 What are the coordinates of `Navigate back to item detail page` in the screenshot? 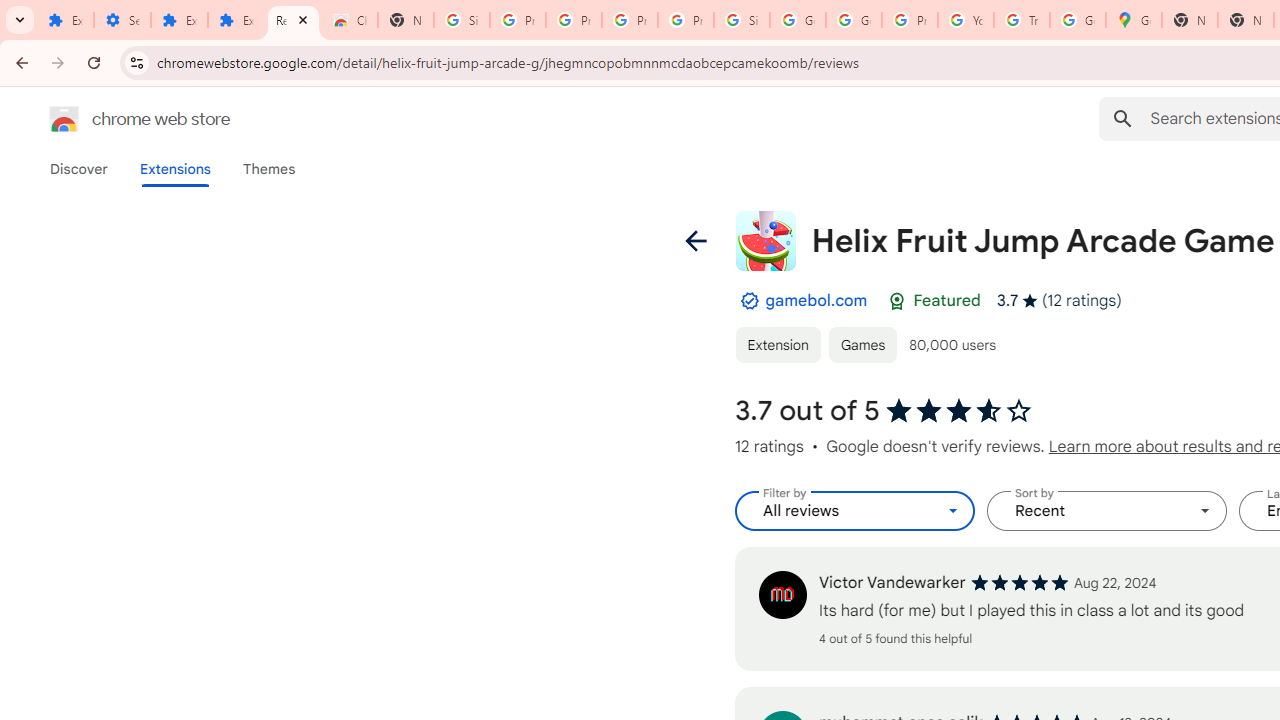 It's located at (694, 240).